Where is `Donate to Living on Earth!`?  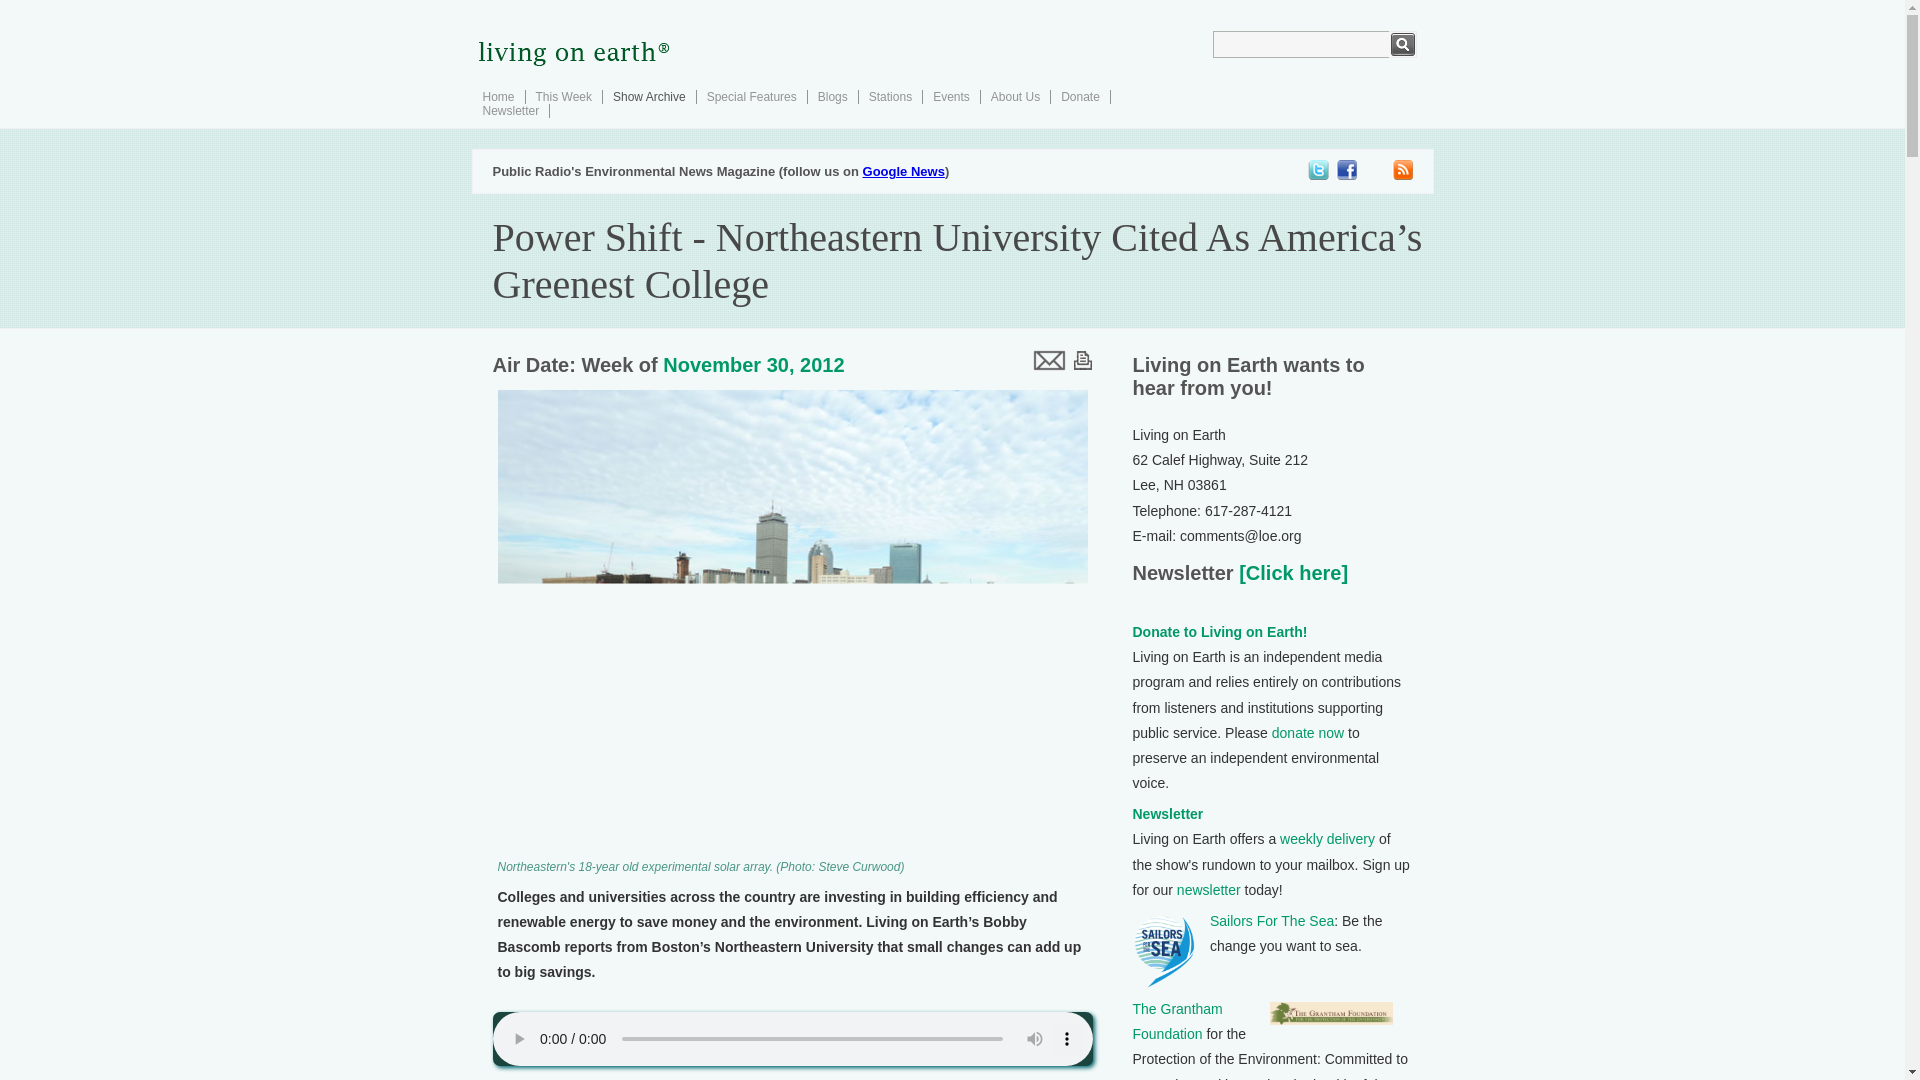 Donate to Living on Earth! is located at coordinates (1220, 632).